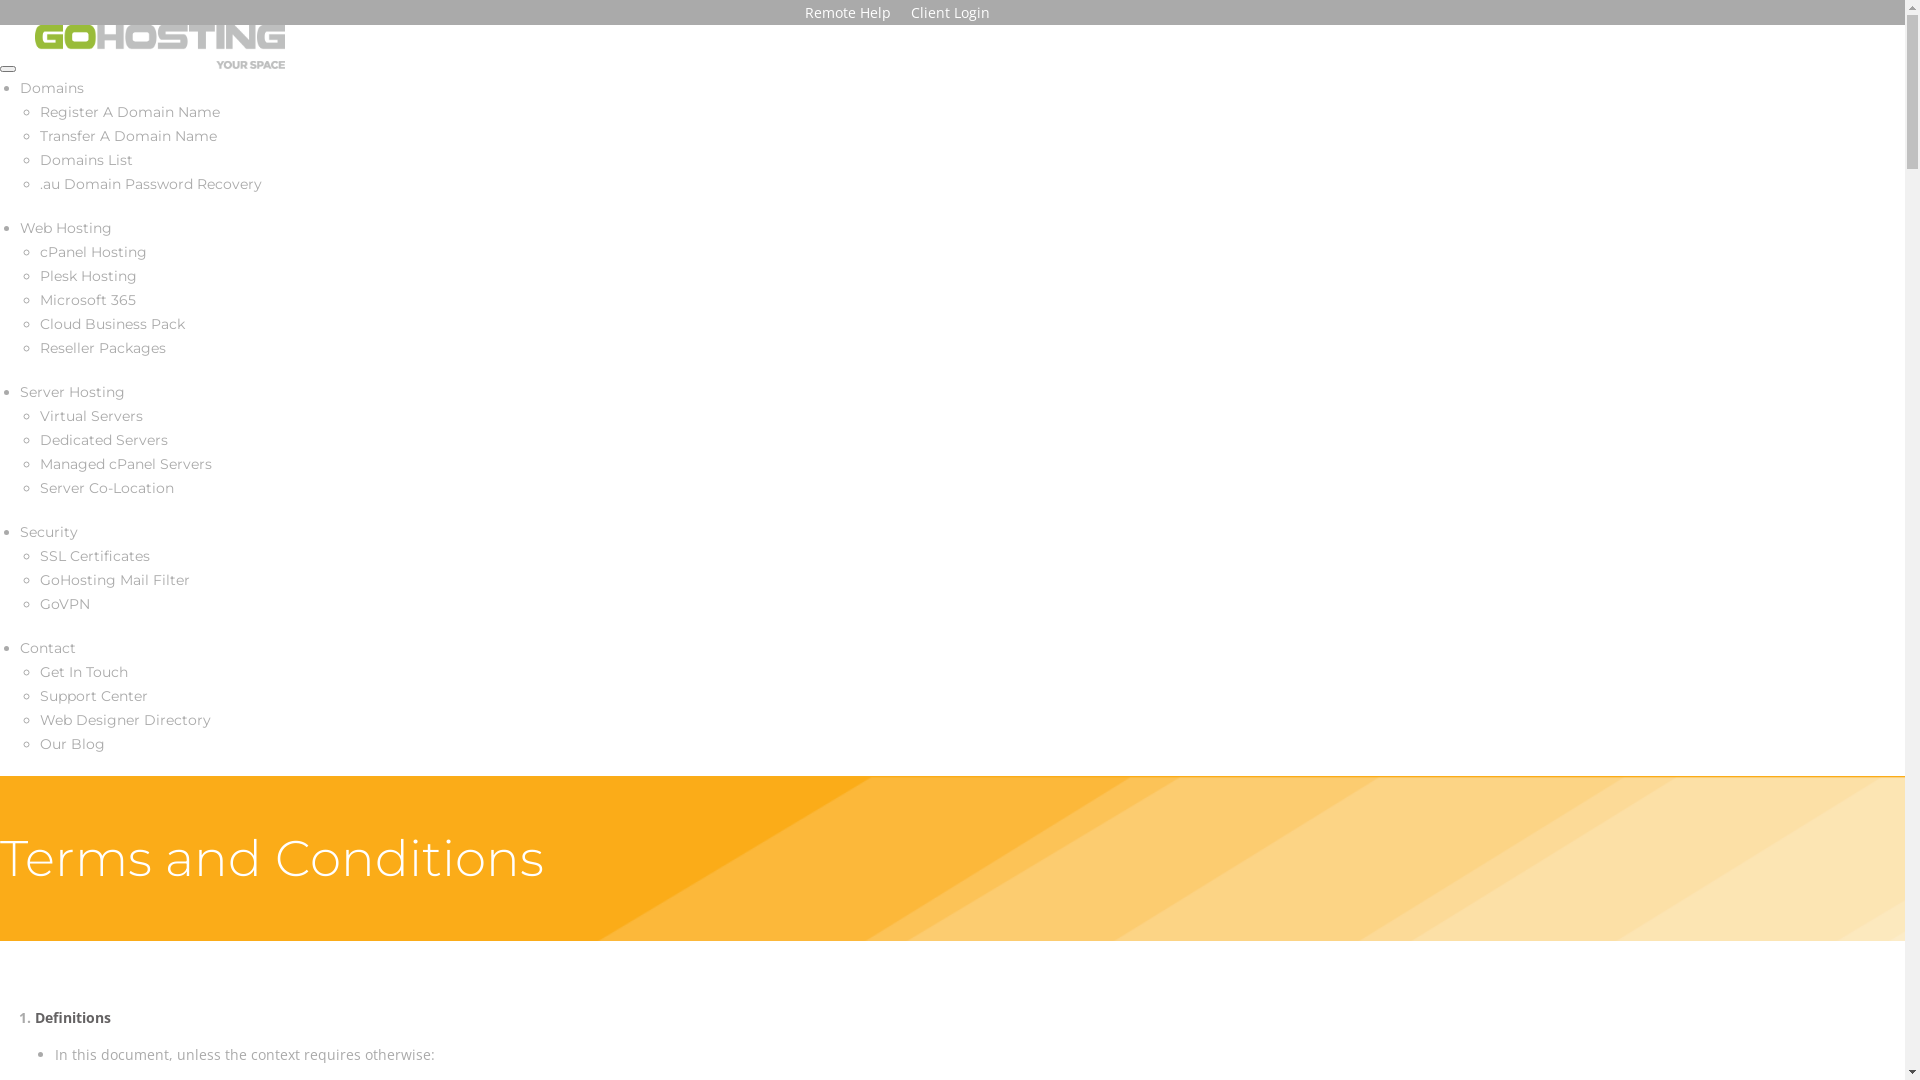 The image size is (1920, 1080). What do you see at coordinates (128, 136) in the screenshot?
I see `Transfer A Domain Name` at bounding box center [128, 136].